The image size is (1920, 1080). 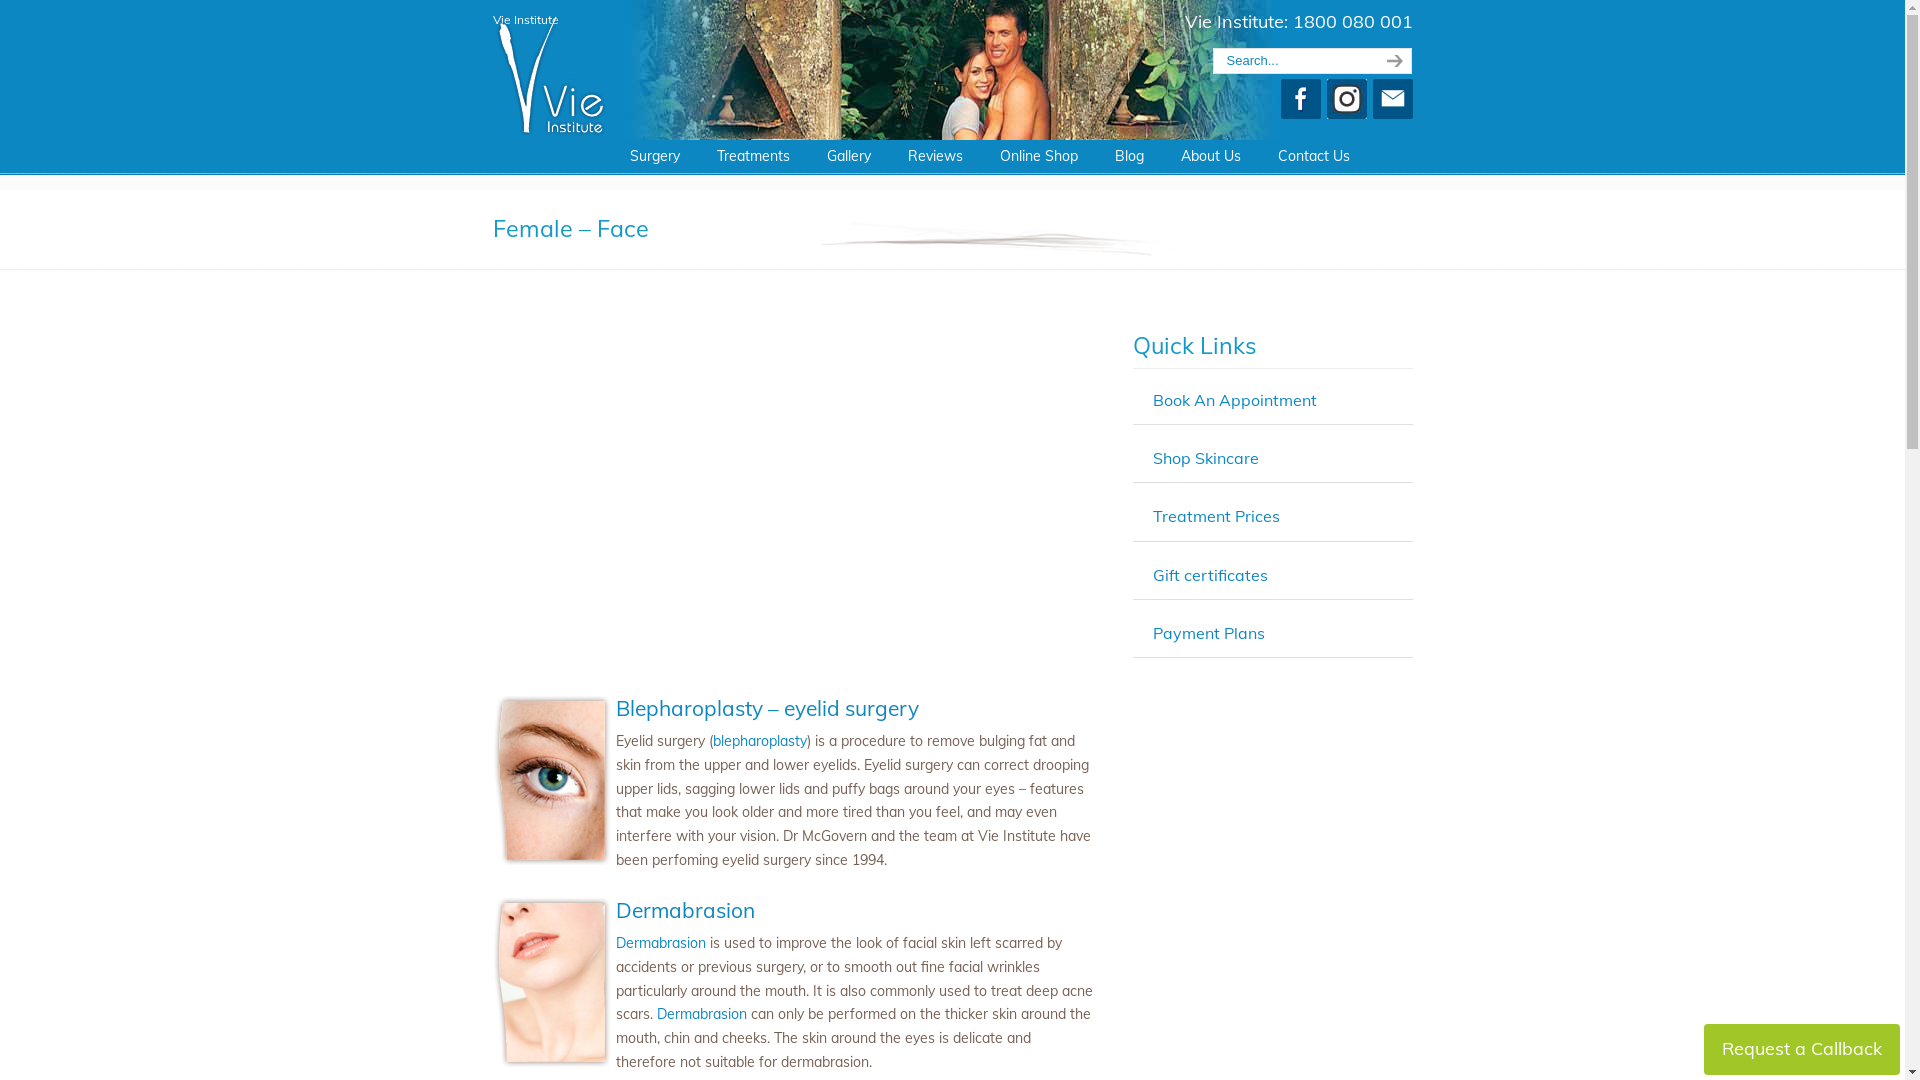 What do you see at coordinates (1300, 114) in the screenshot?
I see `Facebook` at bounding box center [1300, 114].